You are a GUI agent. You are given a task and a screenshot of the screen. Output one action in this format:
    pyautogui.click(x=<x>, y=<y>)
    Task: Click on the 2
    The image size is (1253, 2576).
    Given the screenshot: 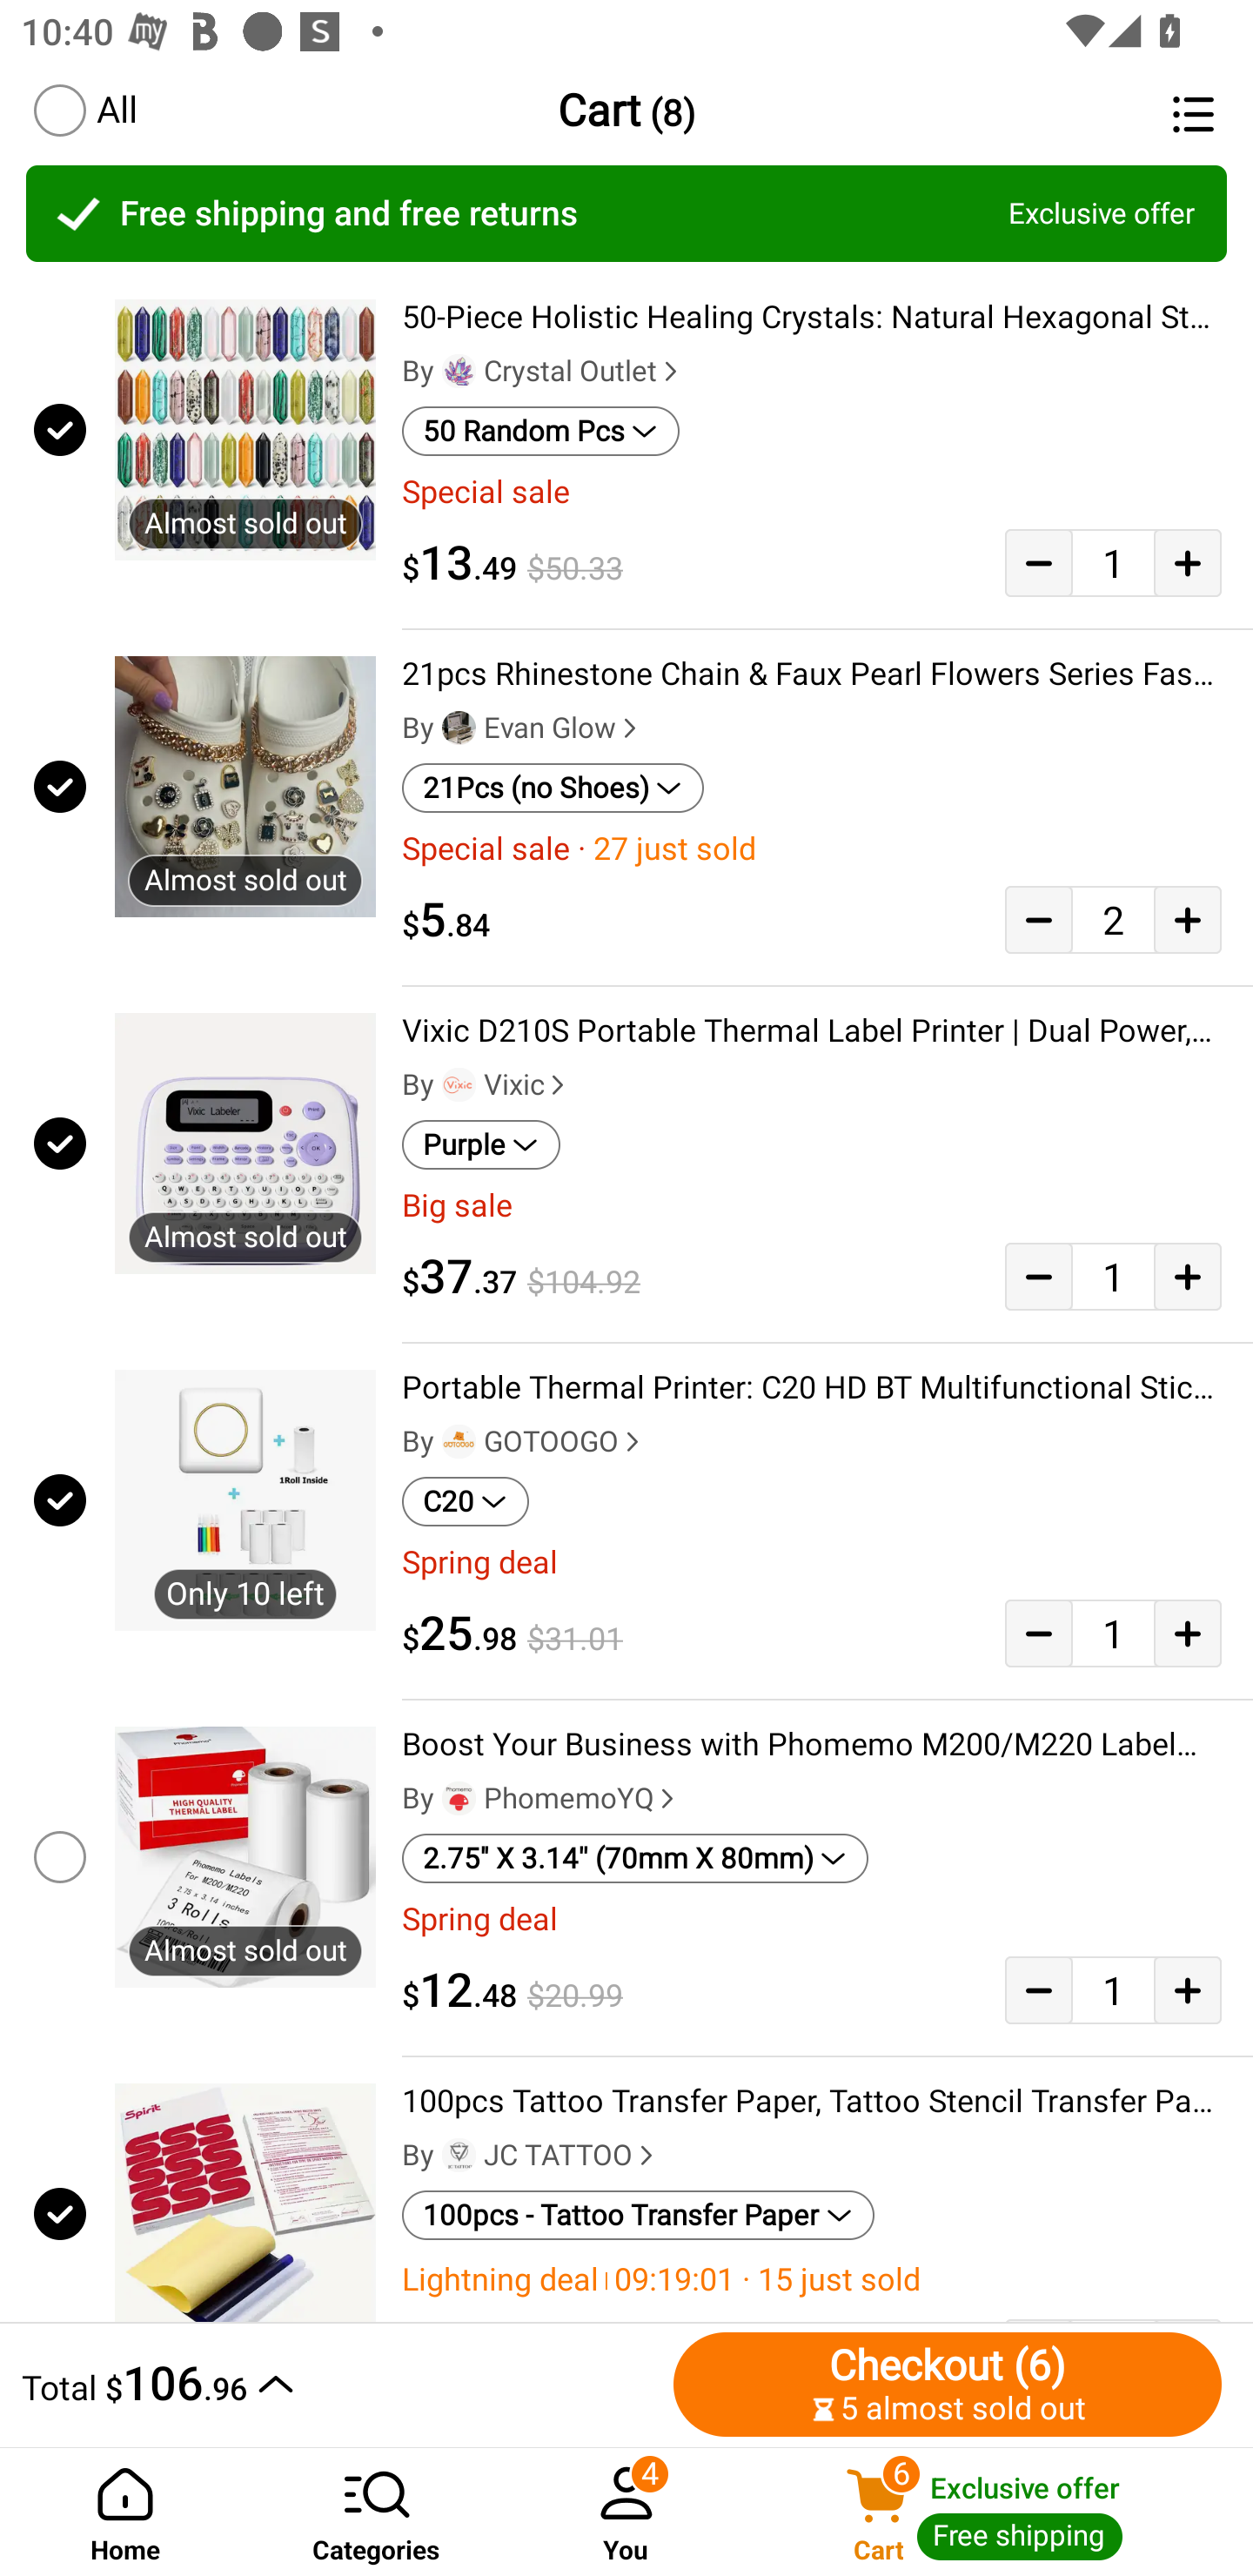 What is the action you would take?
    pyautogui.click(x=1113, y=919)
    